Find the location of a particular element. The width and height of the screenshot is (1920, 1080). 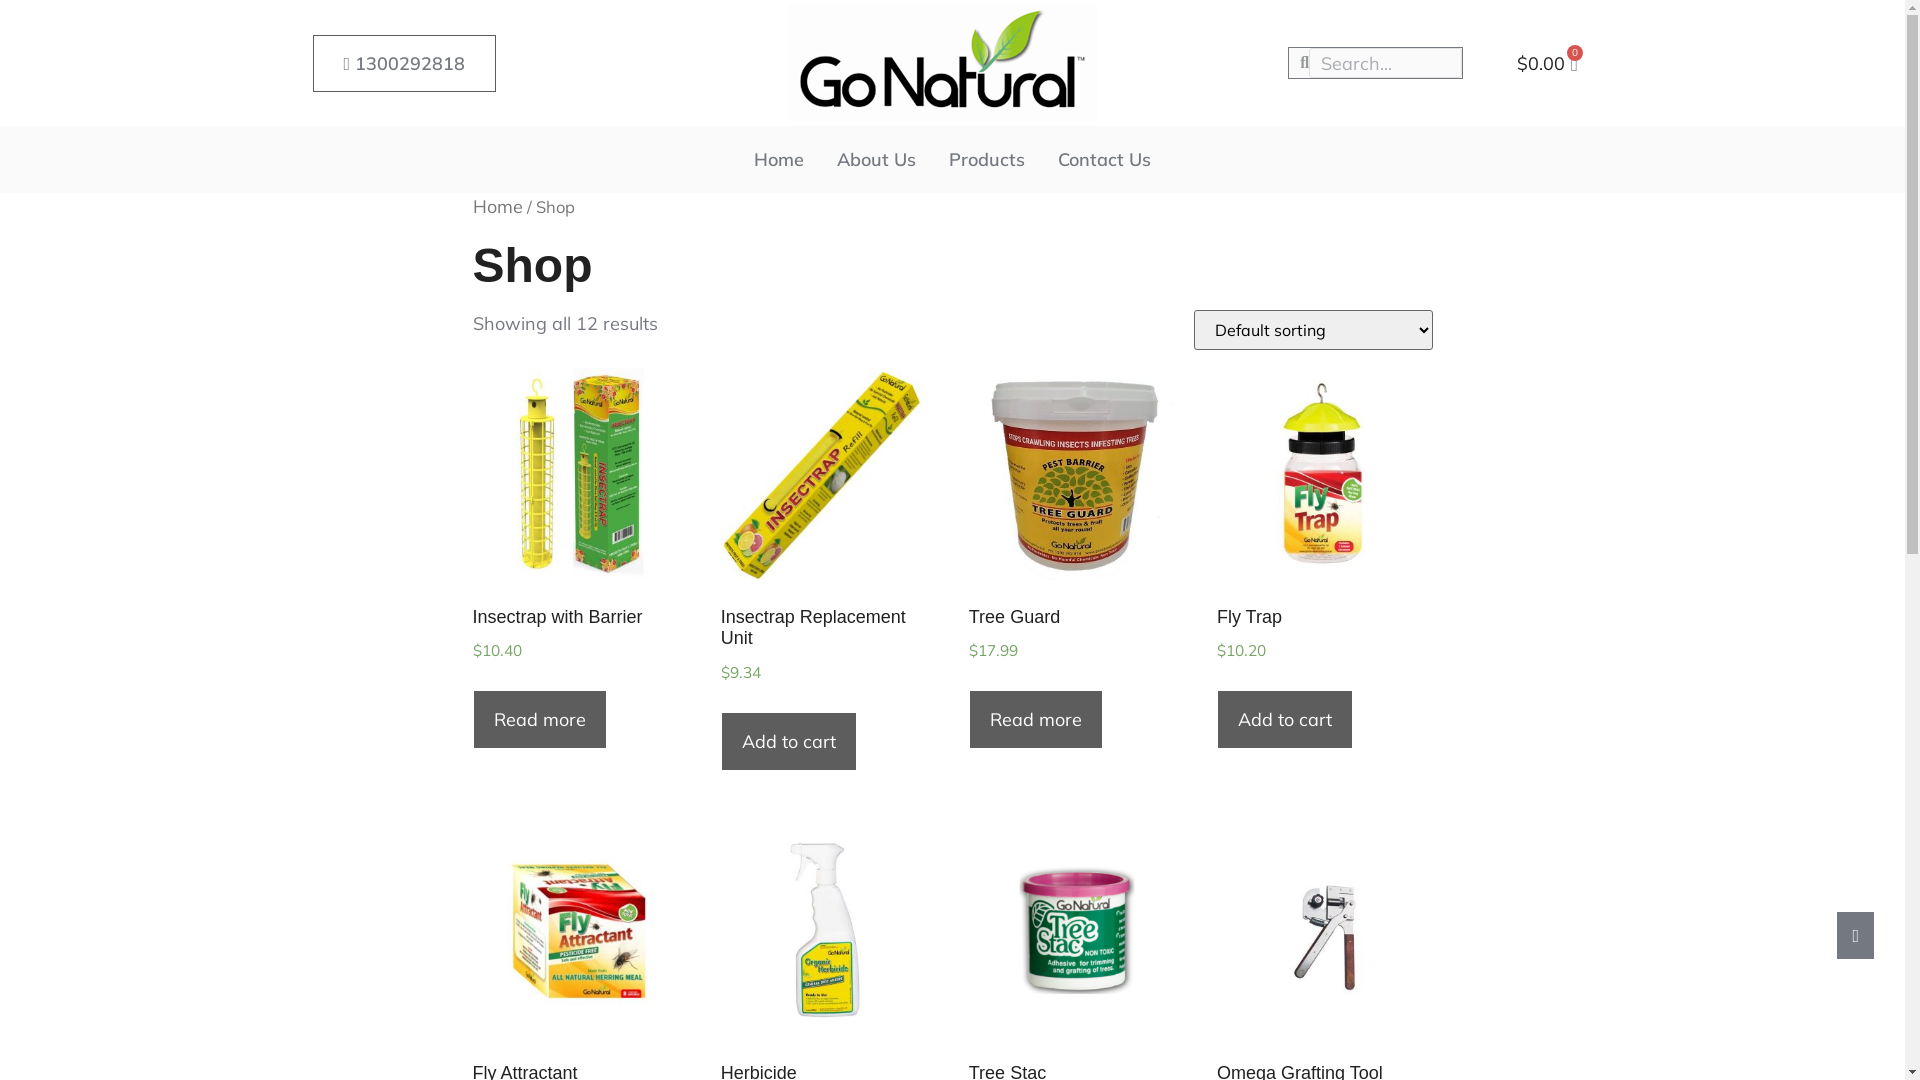

Products is located at coordinates (987, 160).